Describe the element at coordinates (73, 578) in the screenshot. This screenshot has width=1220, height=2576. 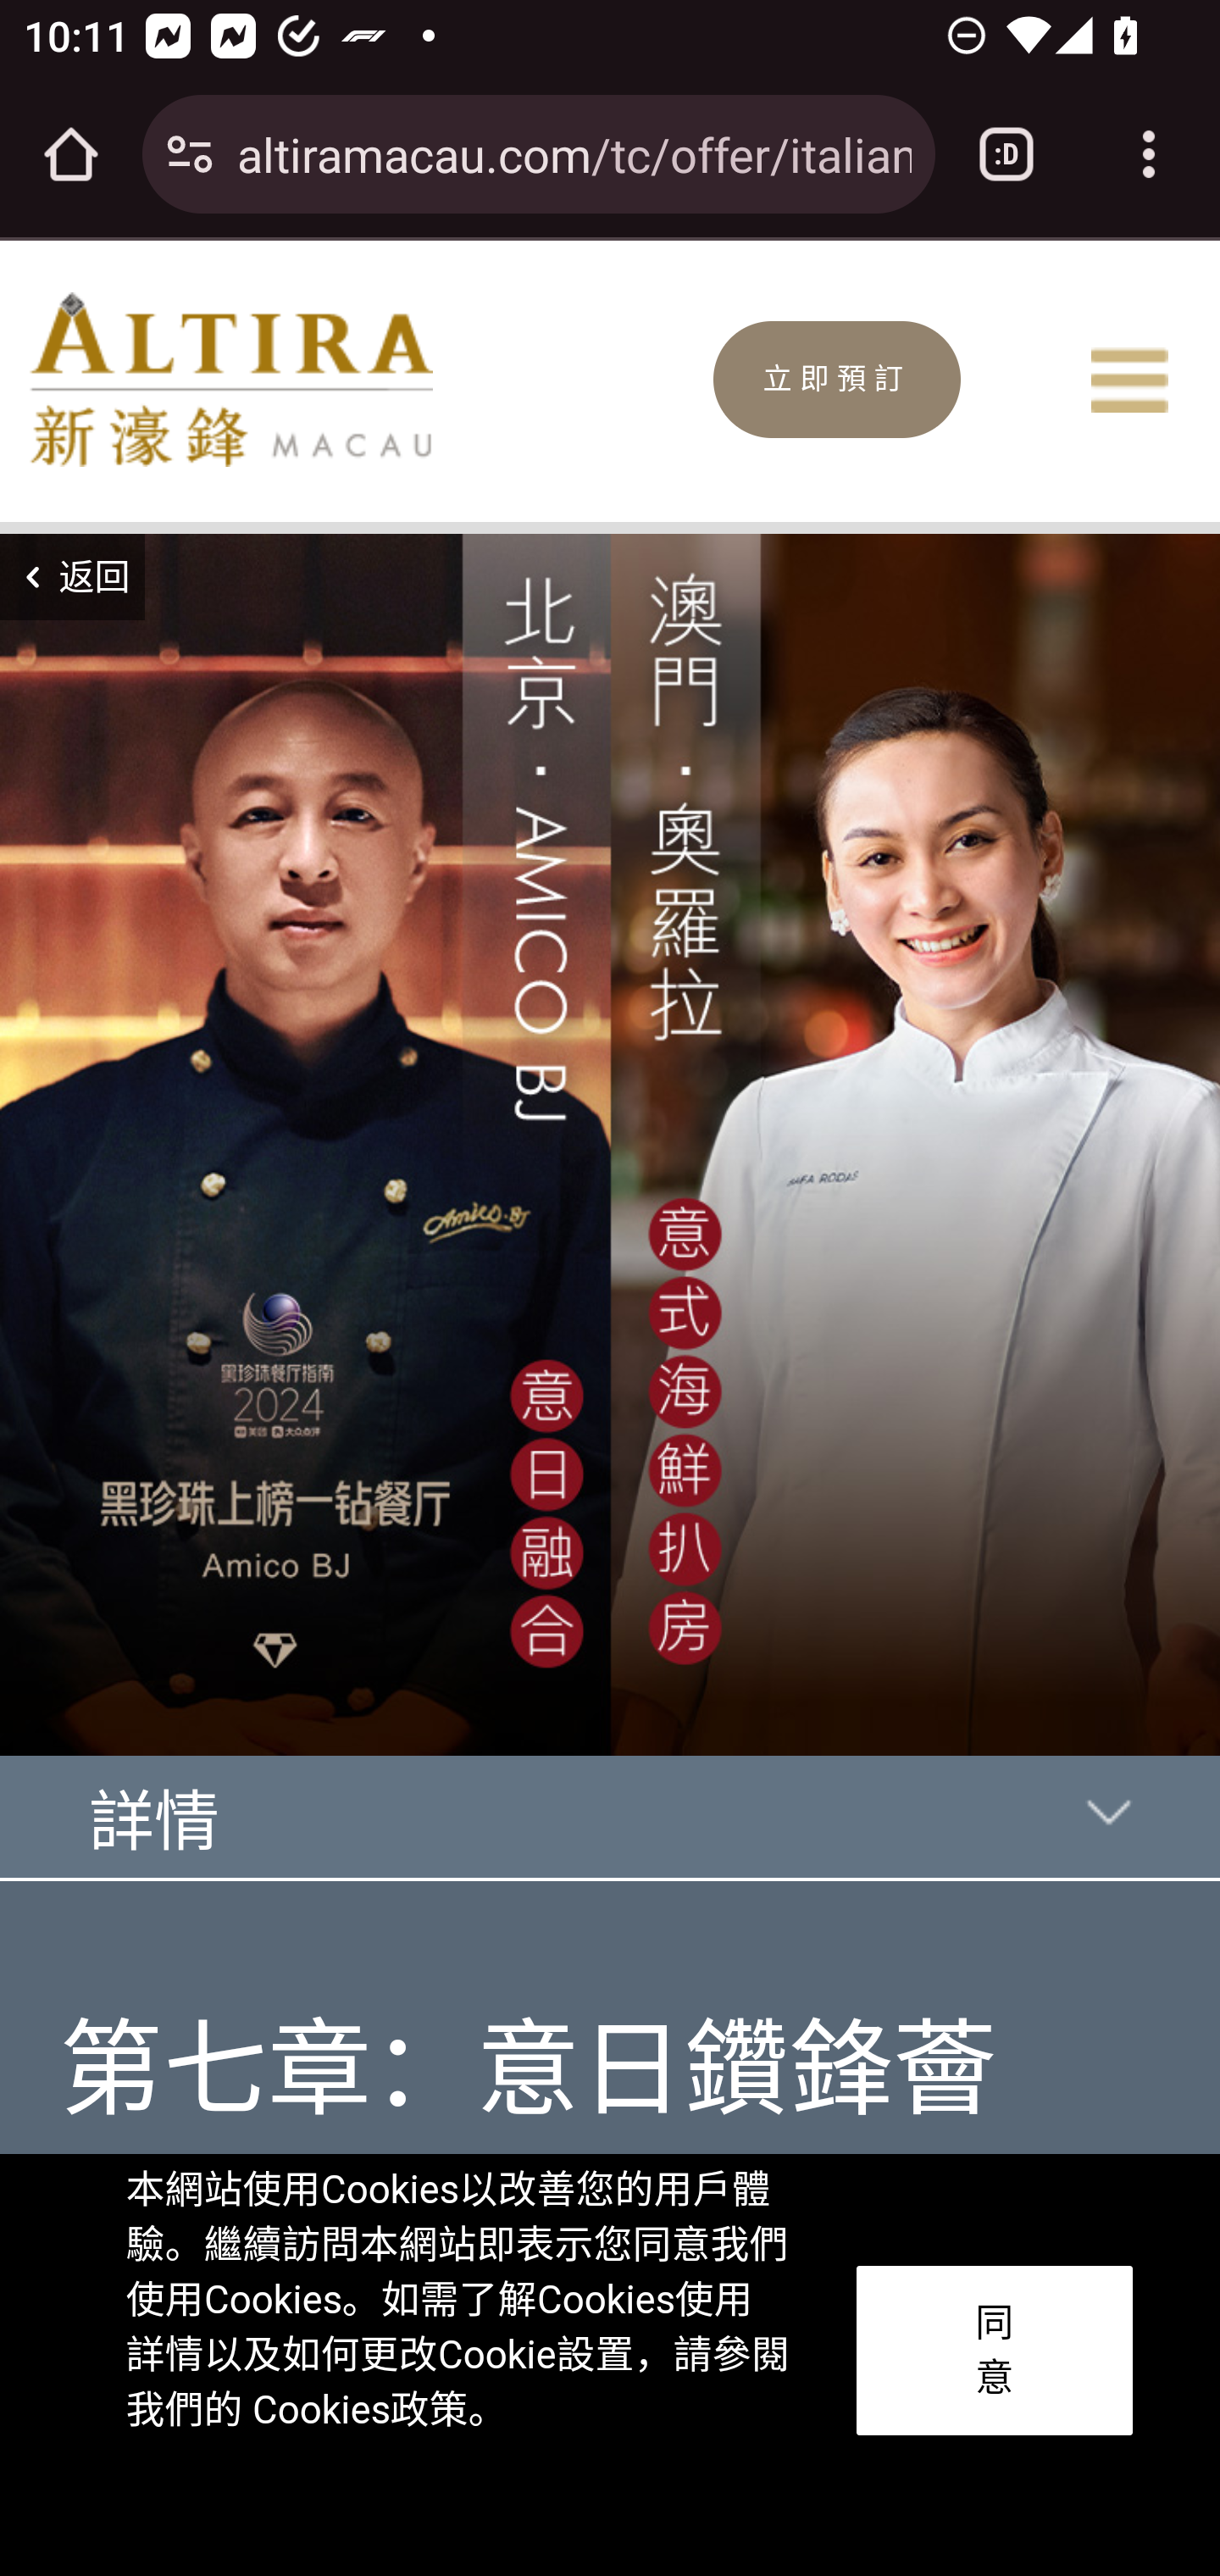
I see ` 返回   返回` at that location.